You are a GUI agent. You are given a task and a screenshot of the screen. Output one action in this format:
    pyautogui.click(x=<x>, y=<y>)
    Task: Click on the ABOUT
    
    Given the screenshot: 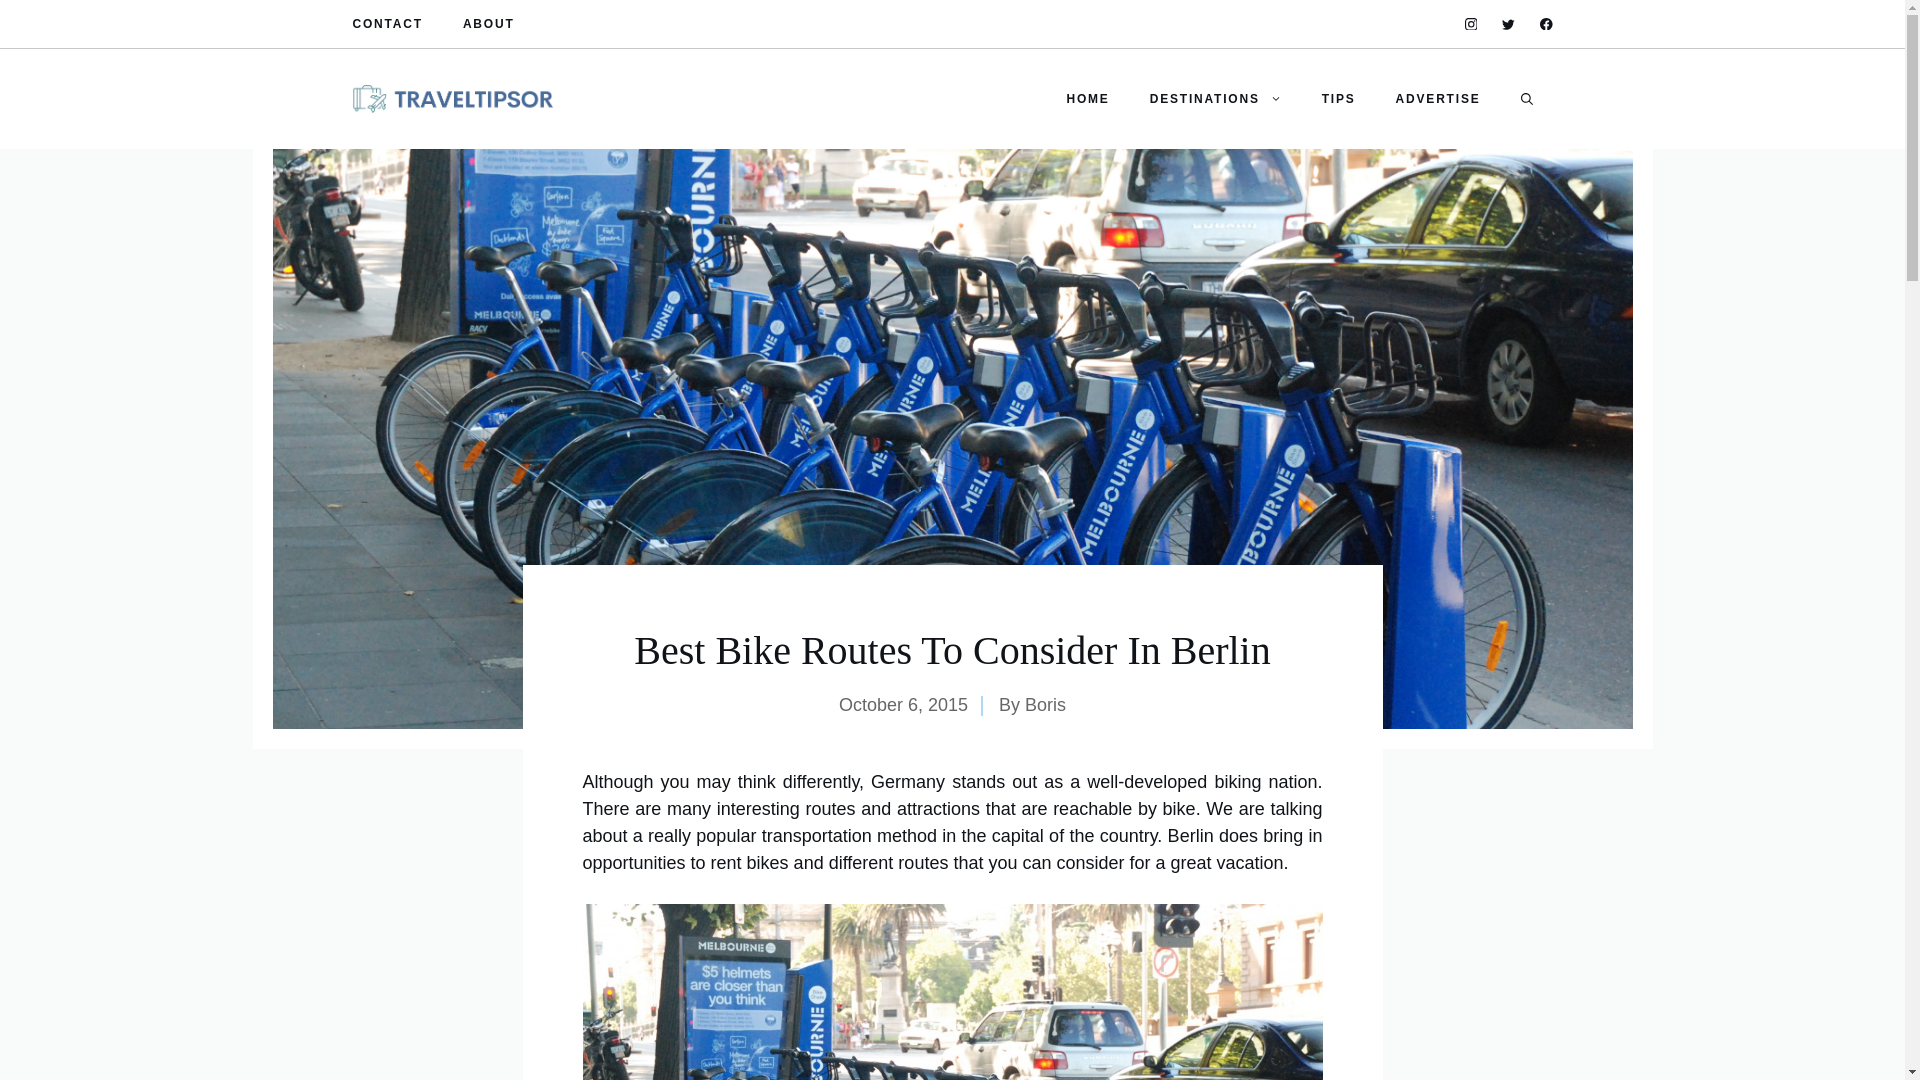 What is the action you would take?
    pyautogui.click(x=488, y=24)
    